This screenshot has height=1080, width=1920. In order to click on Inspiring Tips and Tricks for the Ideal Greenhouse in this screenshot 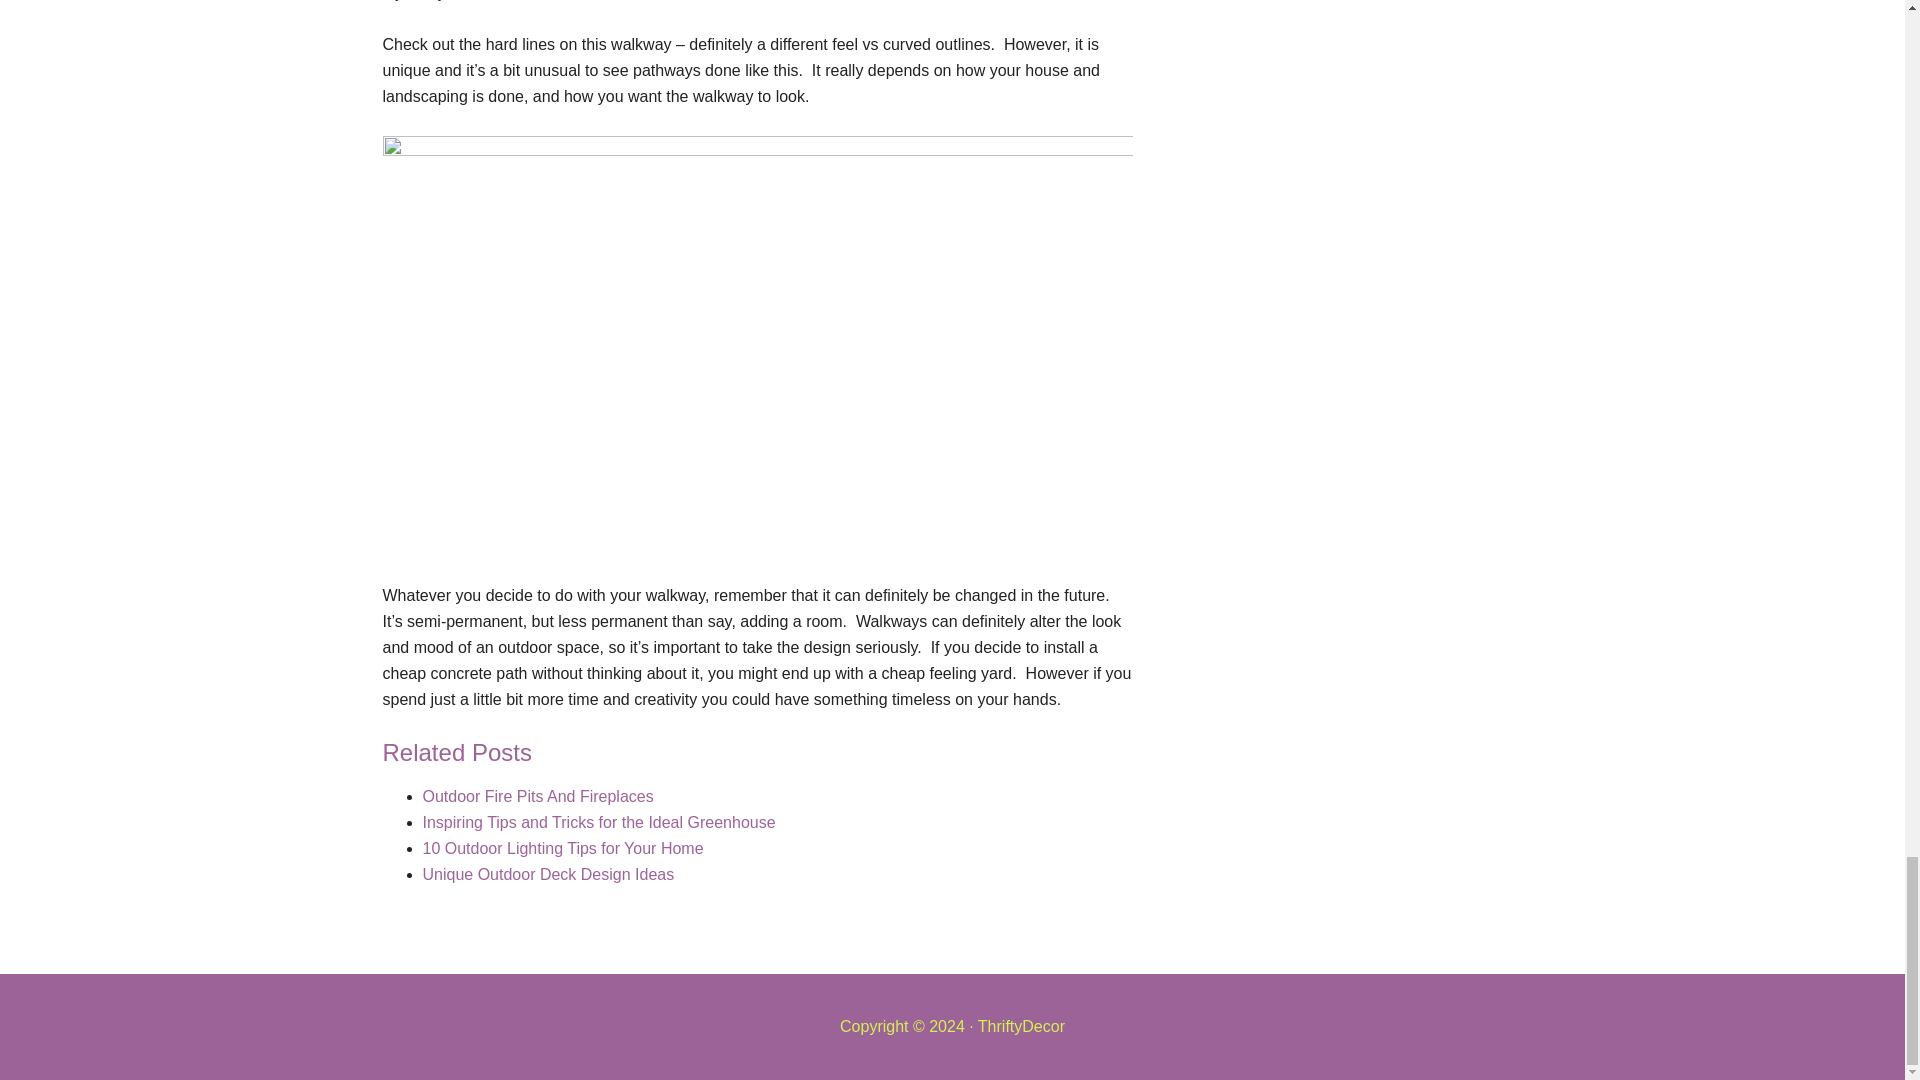, I will do `click(598, 822)`.